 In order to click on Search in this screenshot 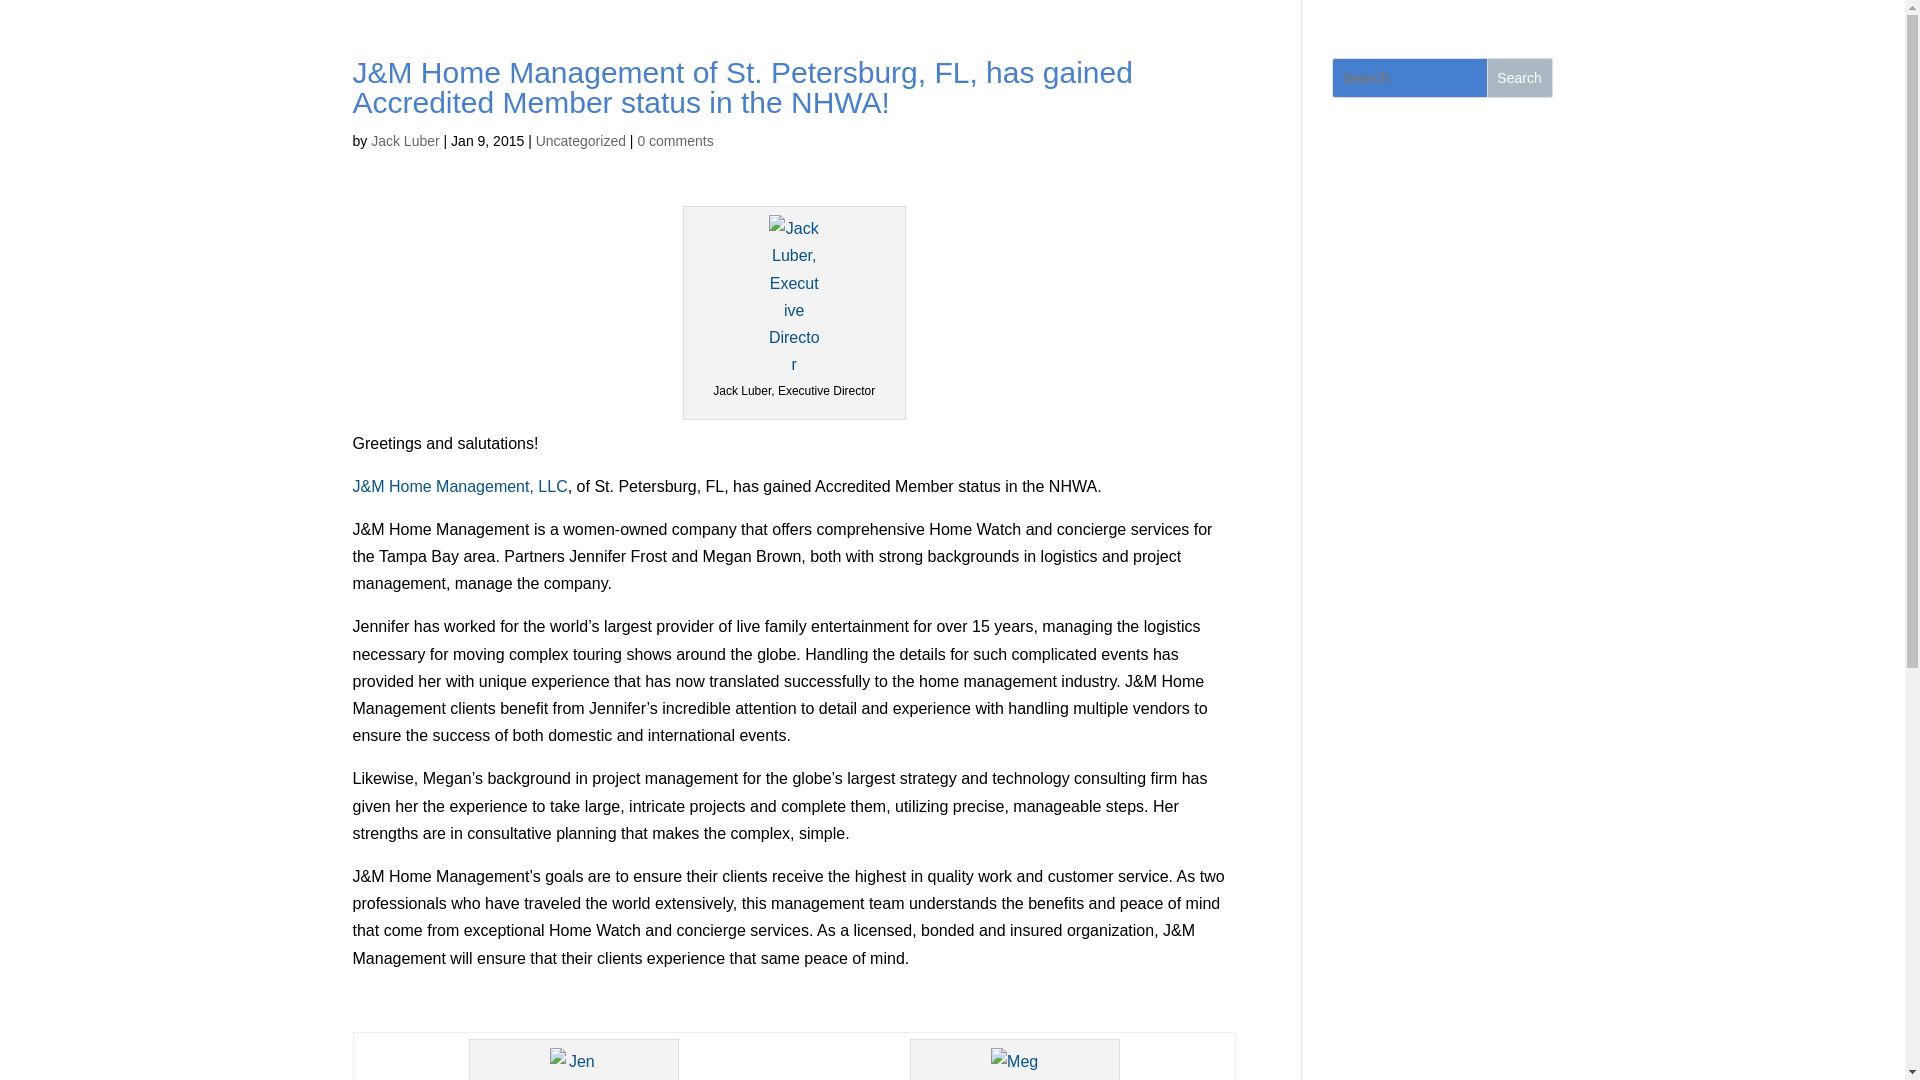, I will do `click(1520, 78)`.